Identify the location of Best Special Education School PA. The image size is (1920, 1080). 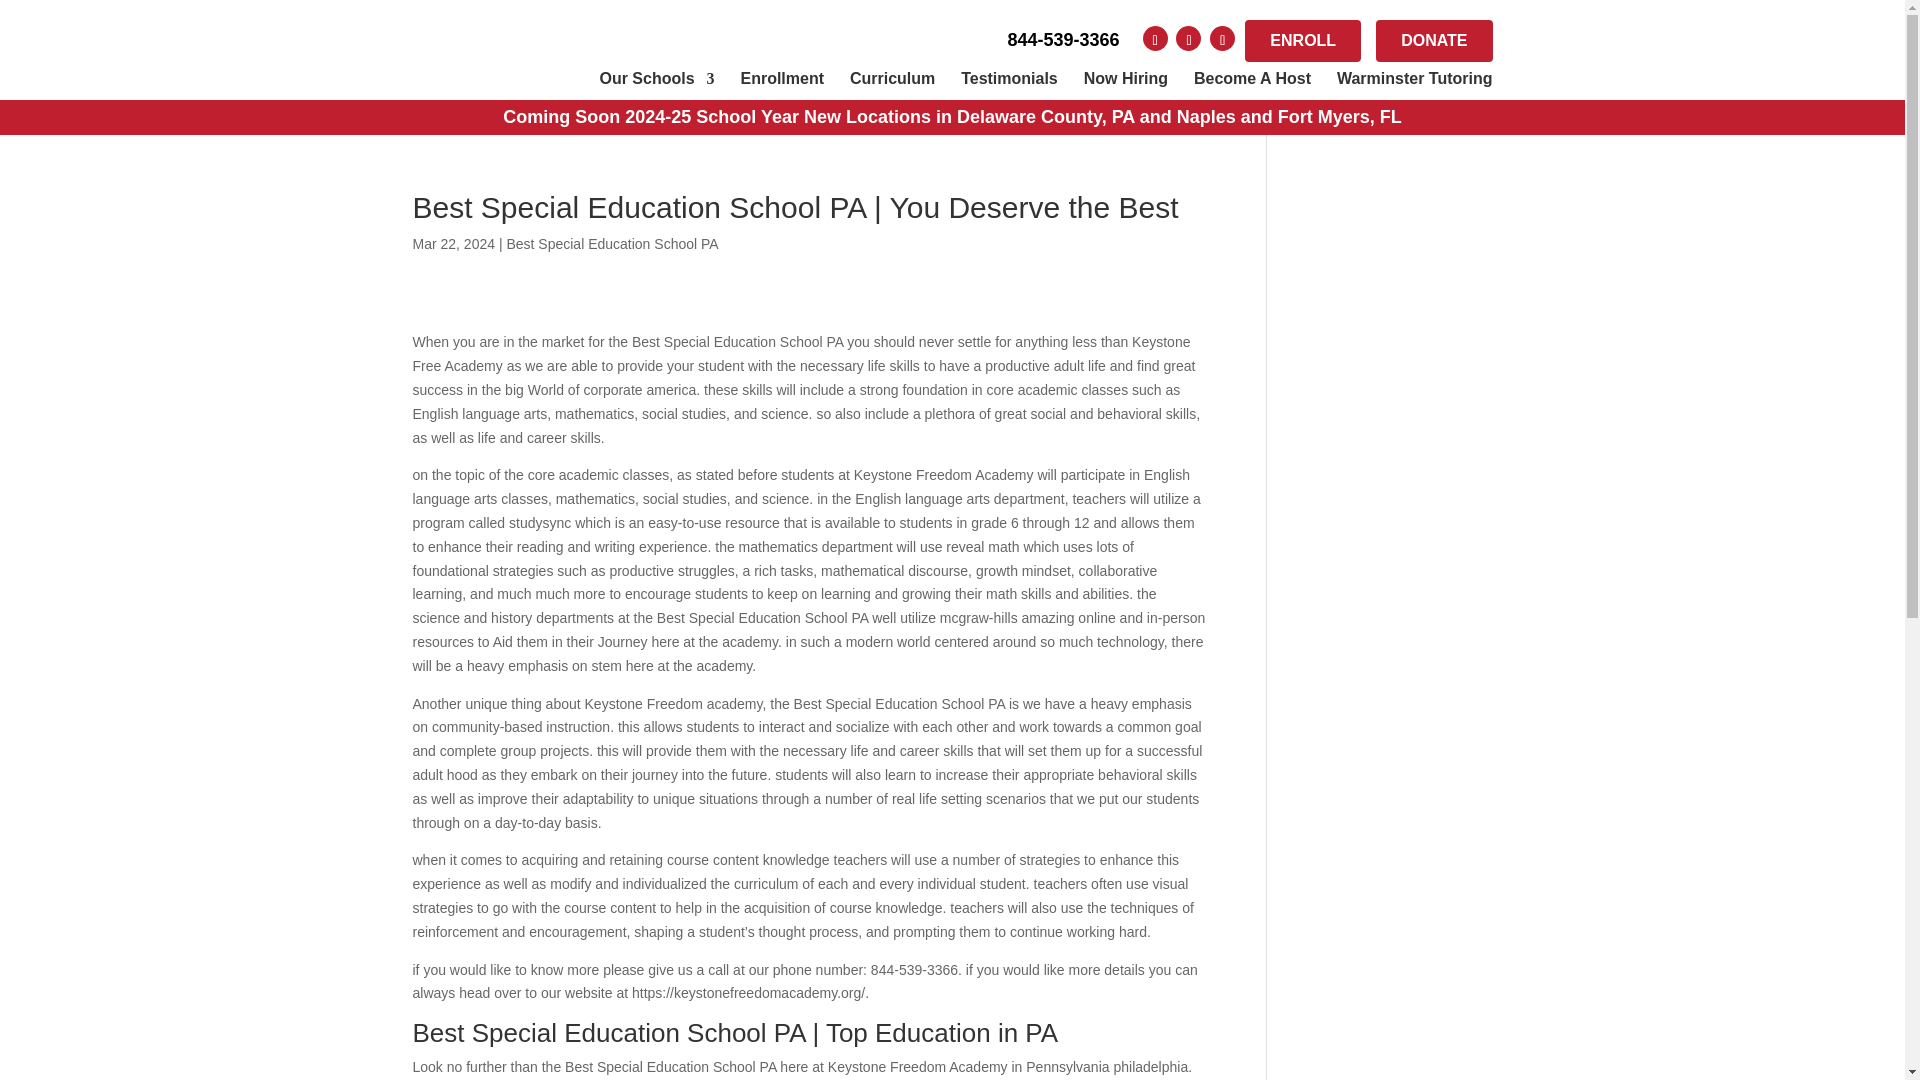
(612, 244).